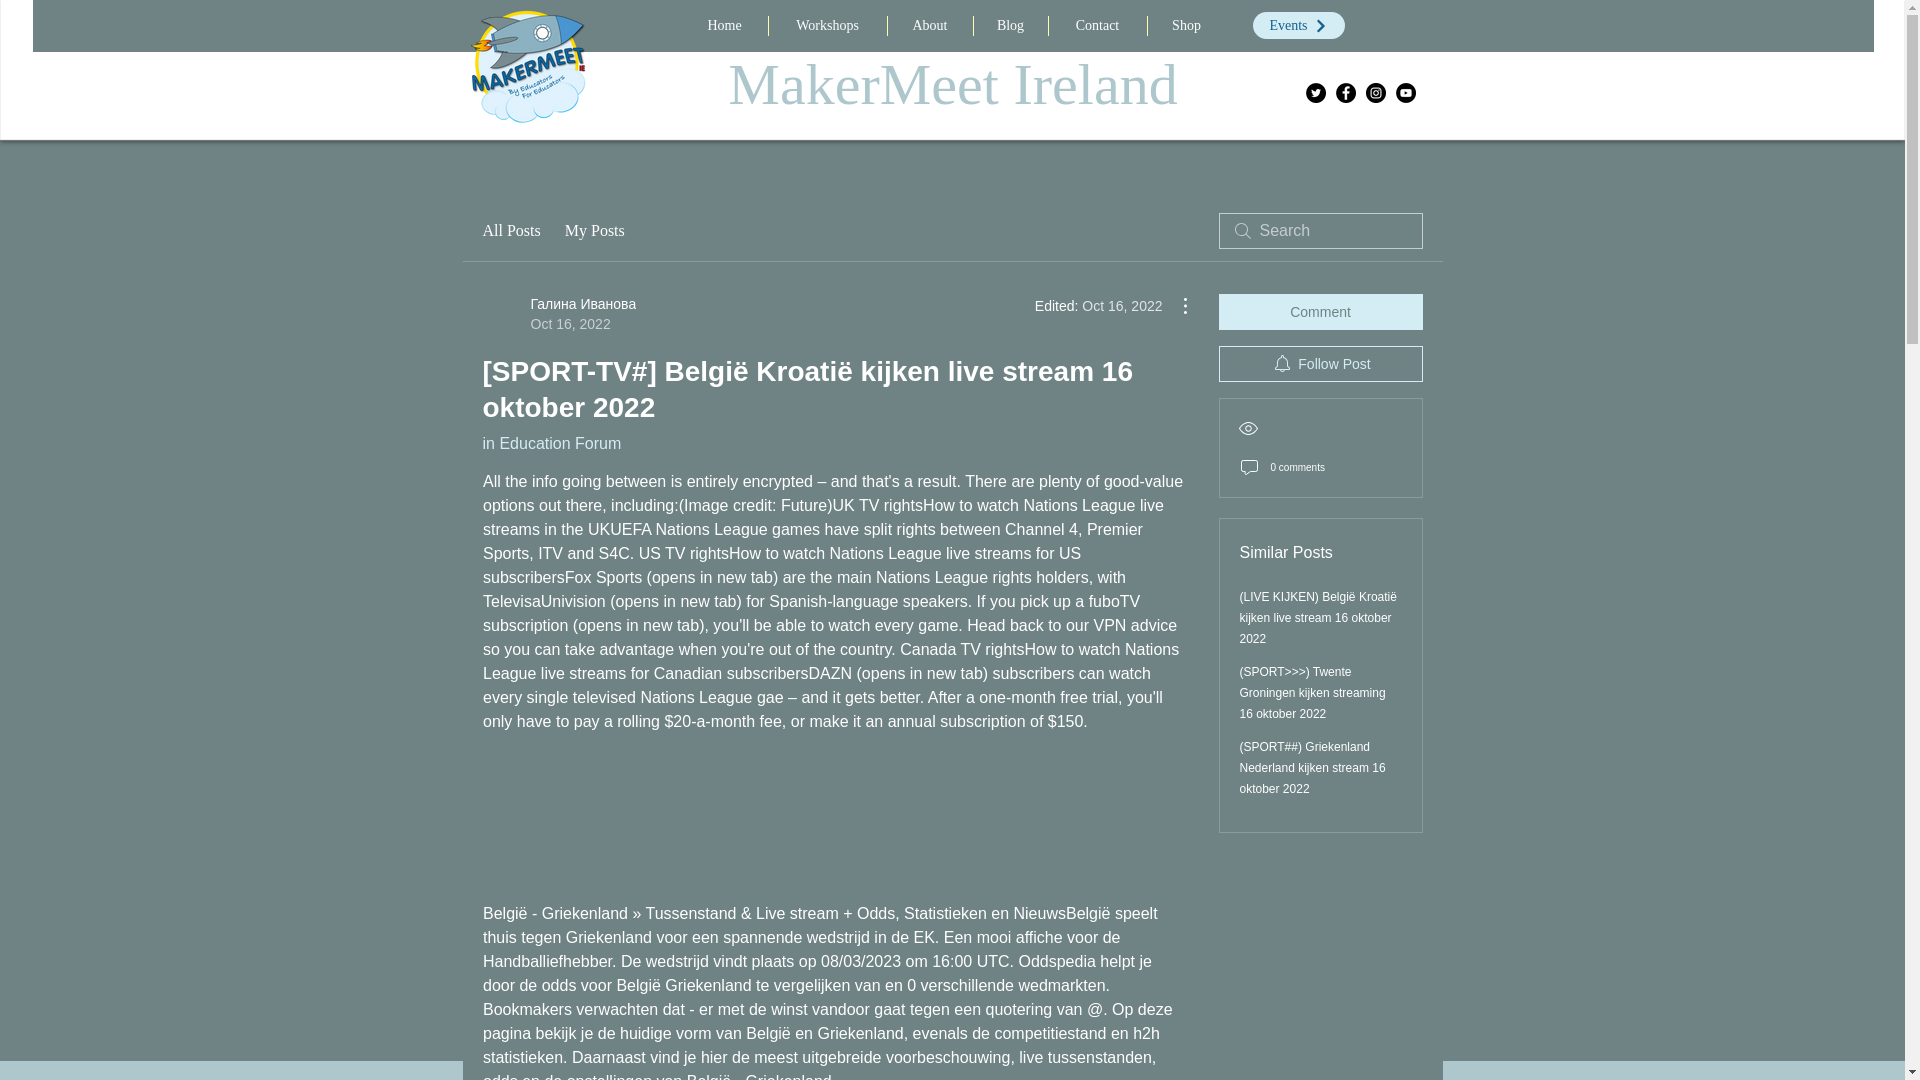  I want to click on All Posts, so click(510, 231).